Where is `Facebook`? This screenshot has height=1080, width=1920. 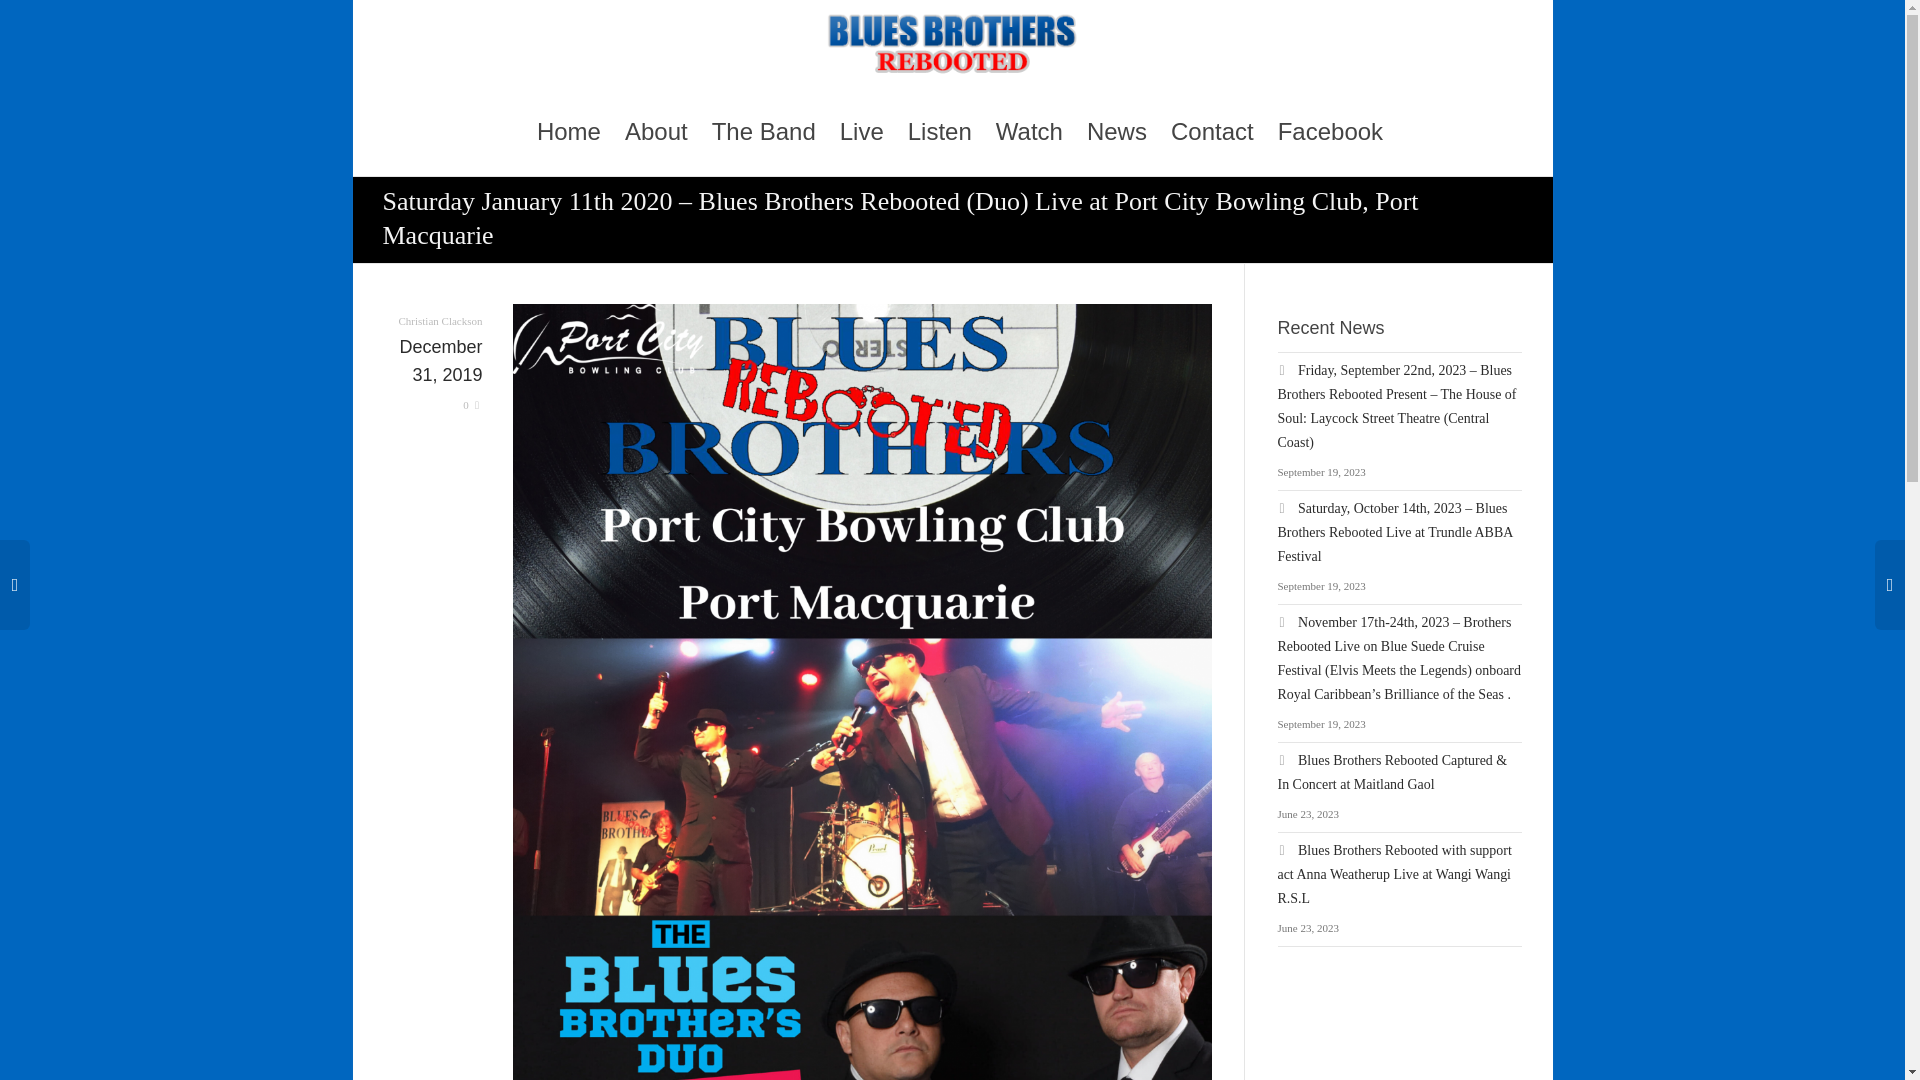 Facebook is located at coordinates (1330, 132).